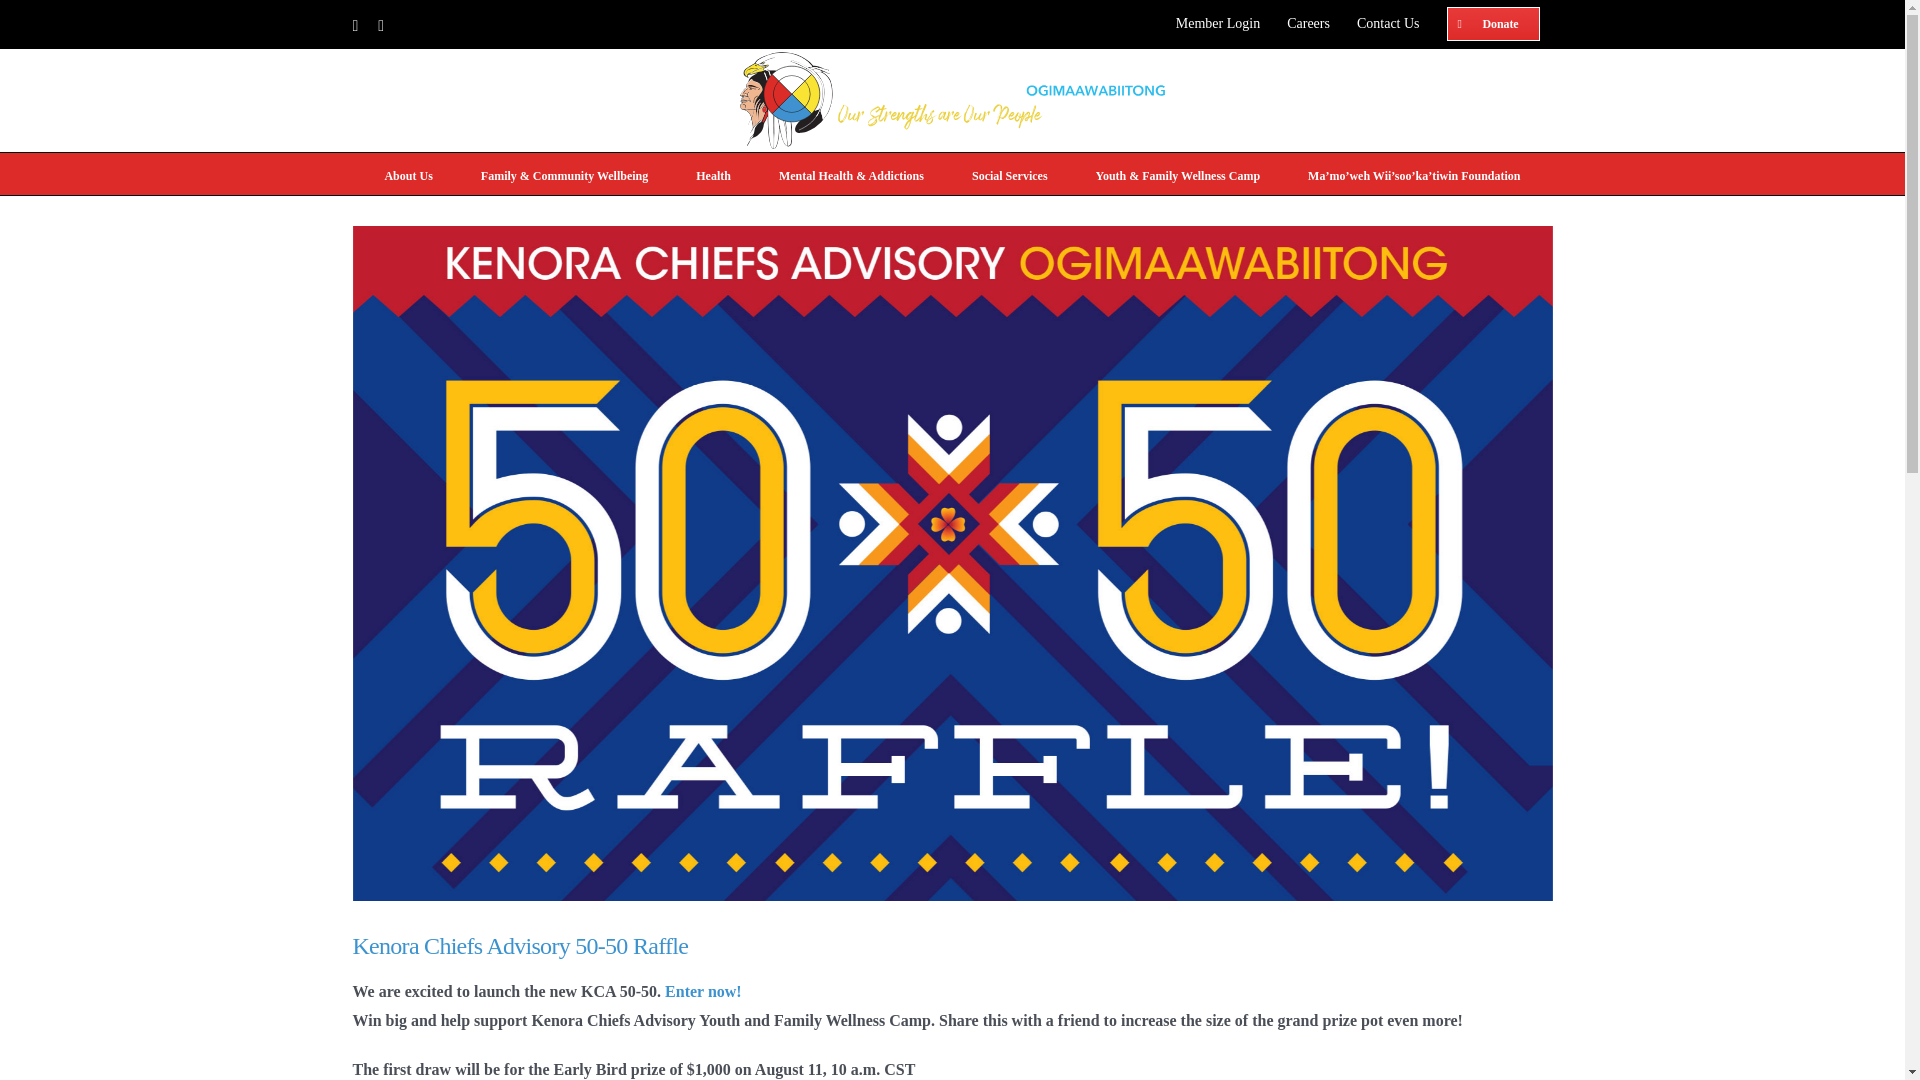  I want to click on Careers, so click(1308, 24).